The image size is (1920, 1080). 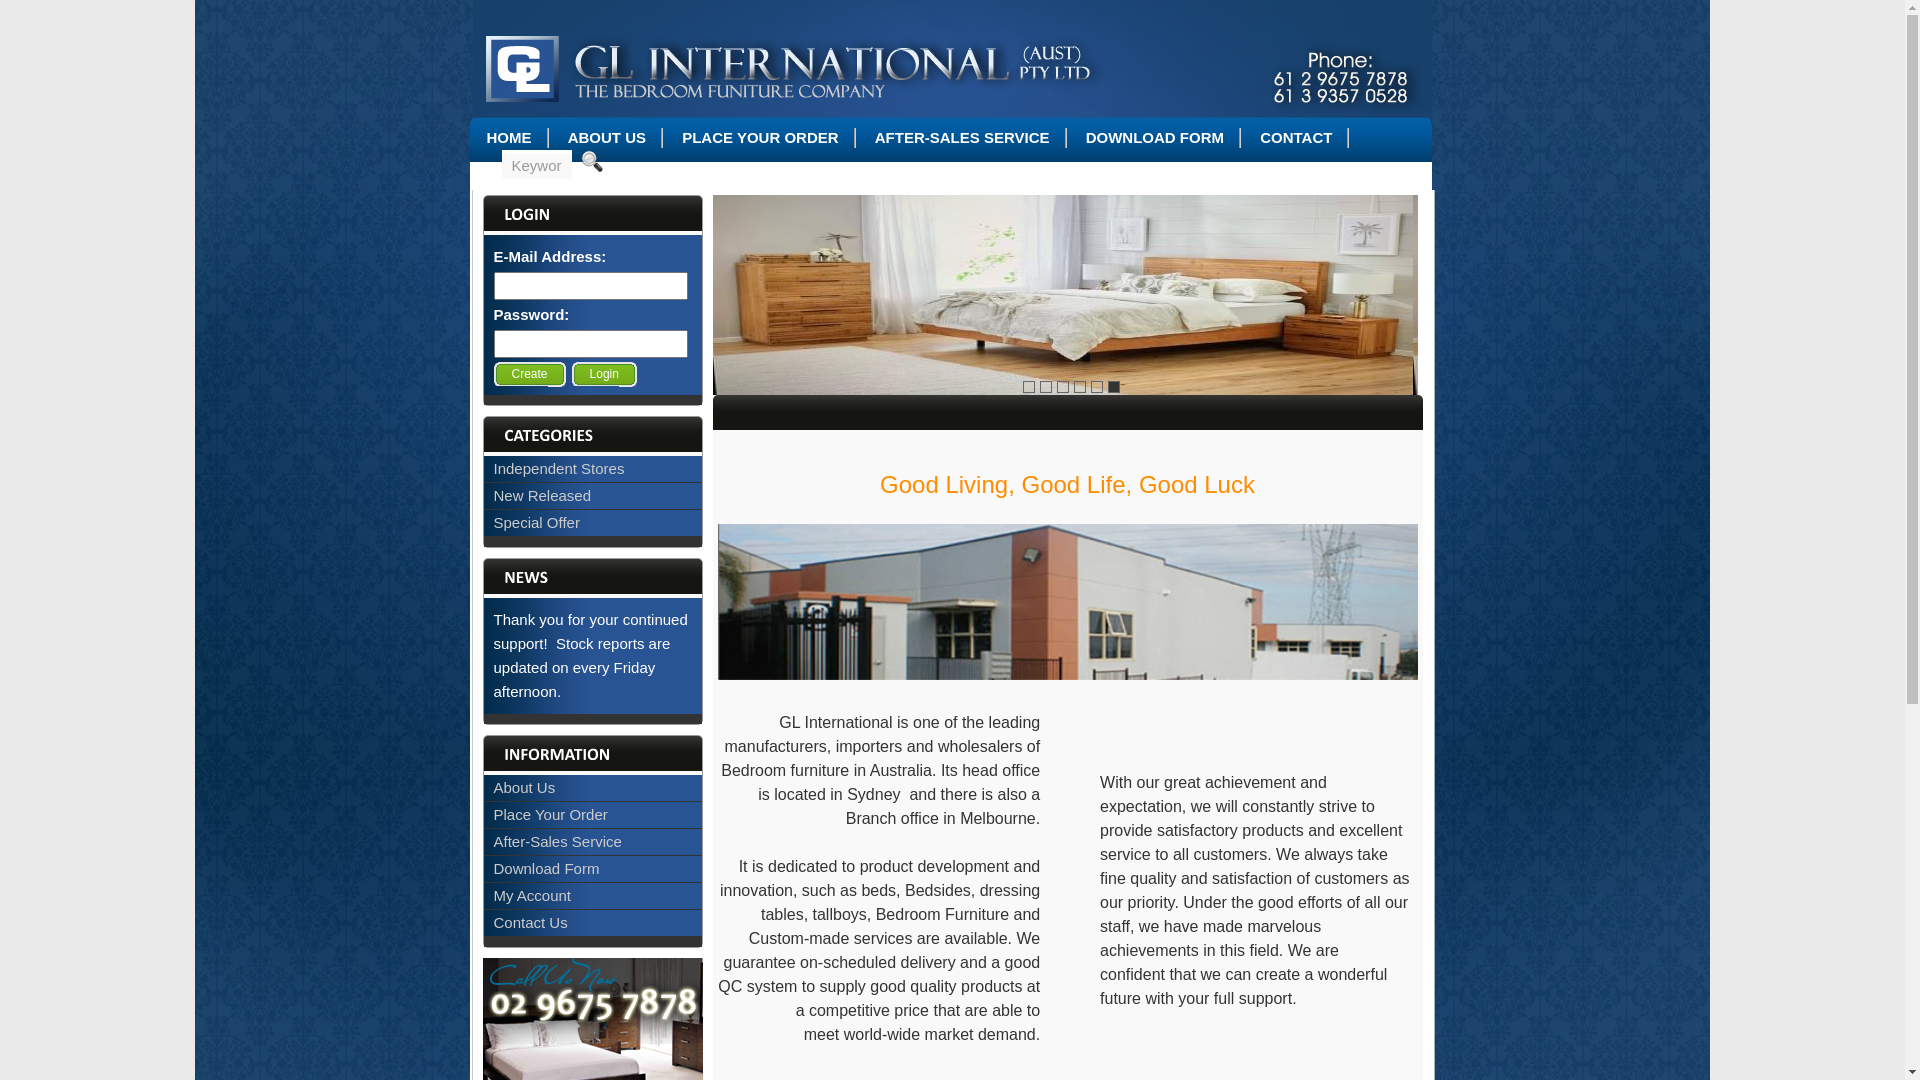 I want to click on 3, so click(x=1062, y=387).